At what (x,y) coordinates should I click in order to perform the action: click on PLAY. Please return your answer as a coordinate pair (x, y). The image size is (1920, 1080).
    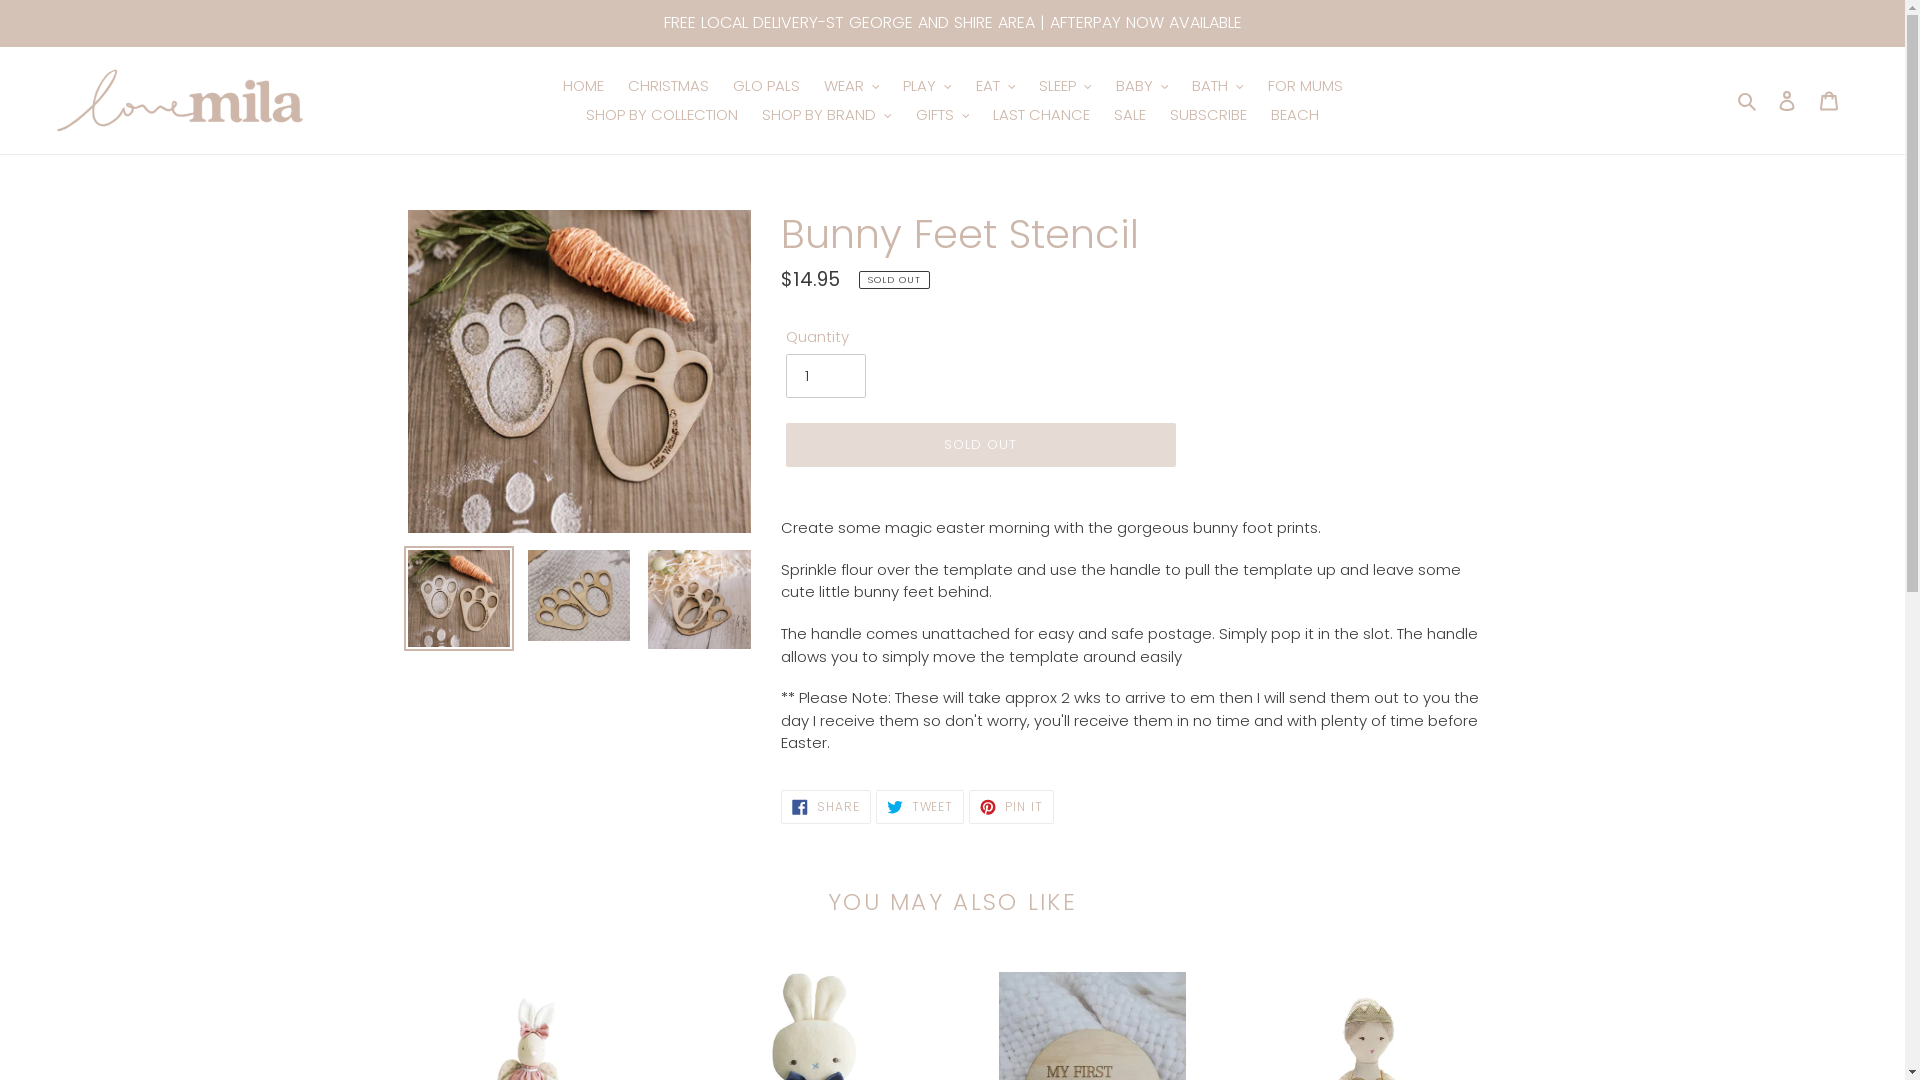
    Looking at the image, I should click on (928, 86).